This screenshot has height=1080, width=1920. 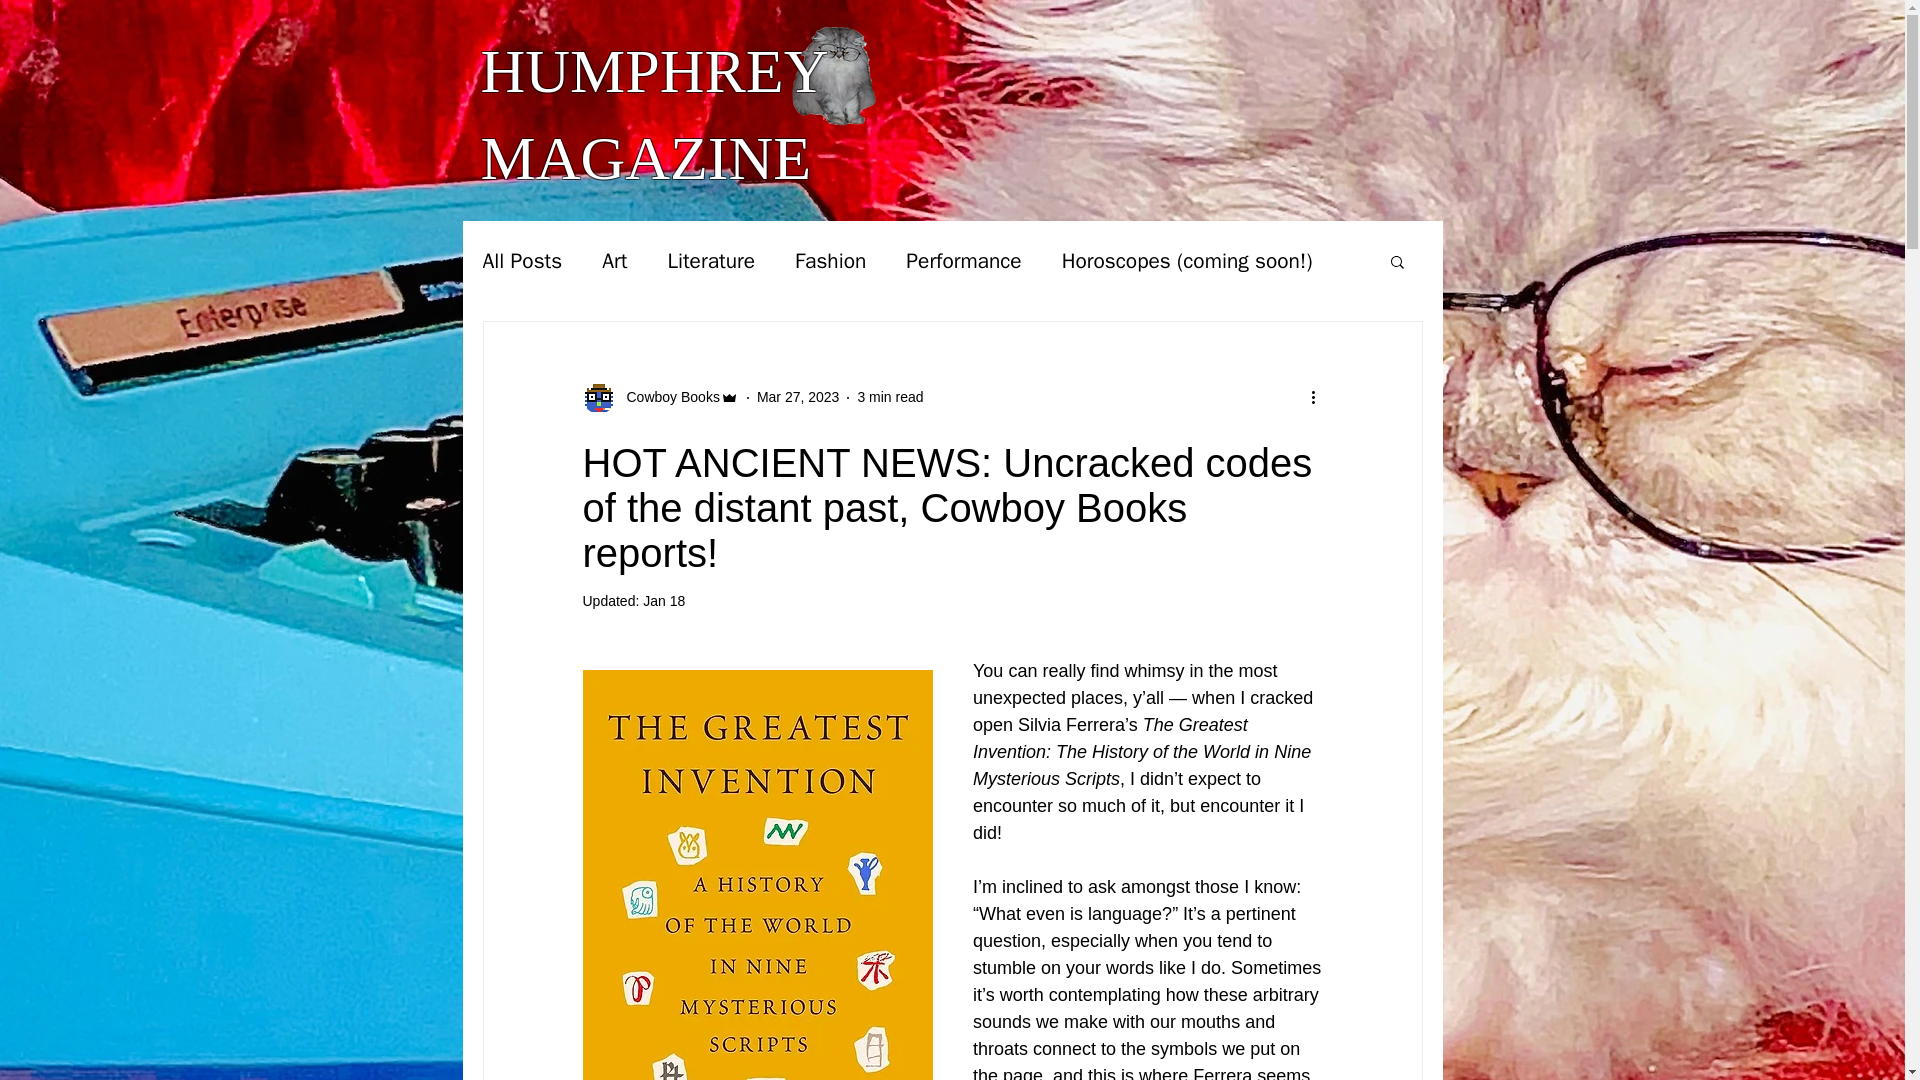 I want to click on Cowboy Books, so click(x=659, y=398).